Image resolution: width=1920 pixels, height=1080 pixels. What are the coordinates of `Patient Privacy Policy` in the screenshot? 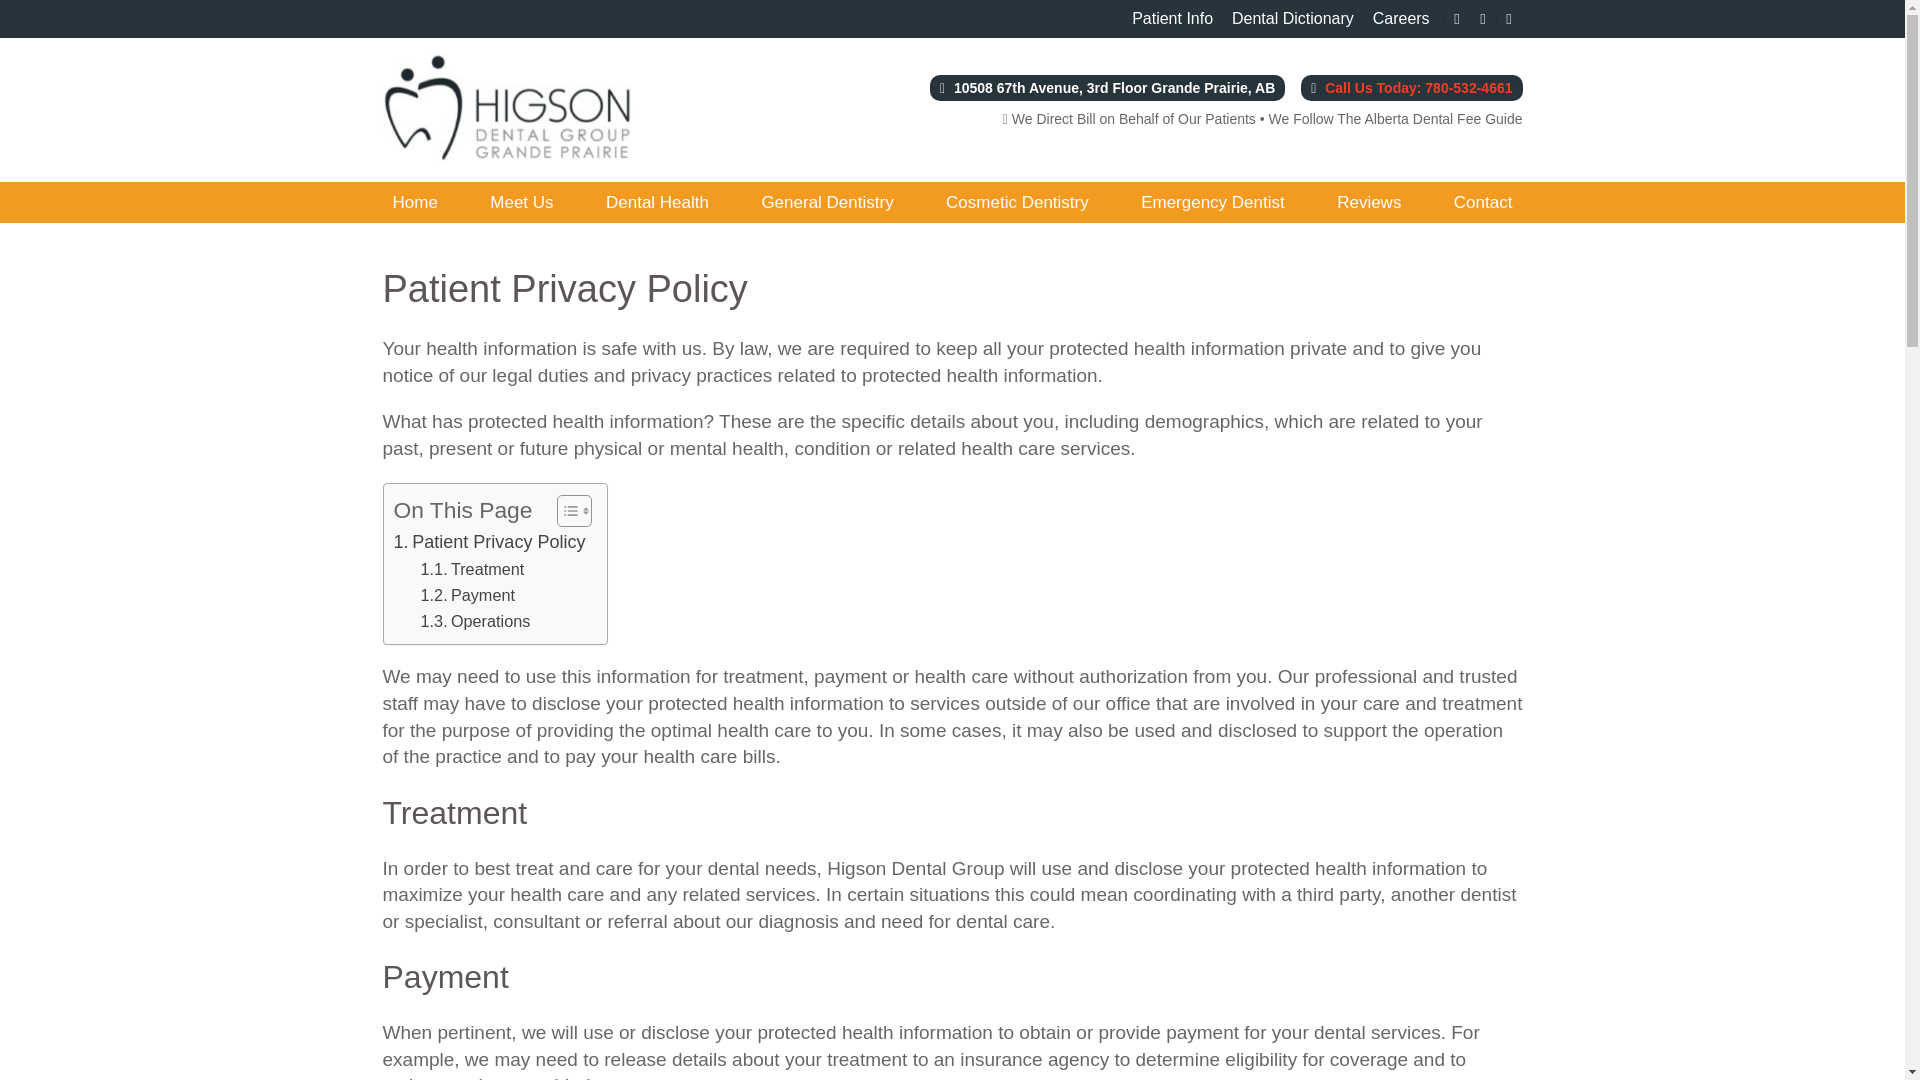 It's located at (489, 542).